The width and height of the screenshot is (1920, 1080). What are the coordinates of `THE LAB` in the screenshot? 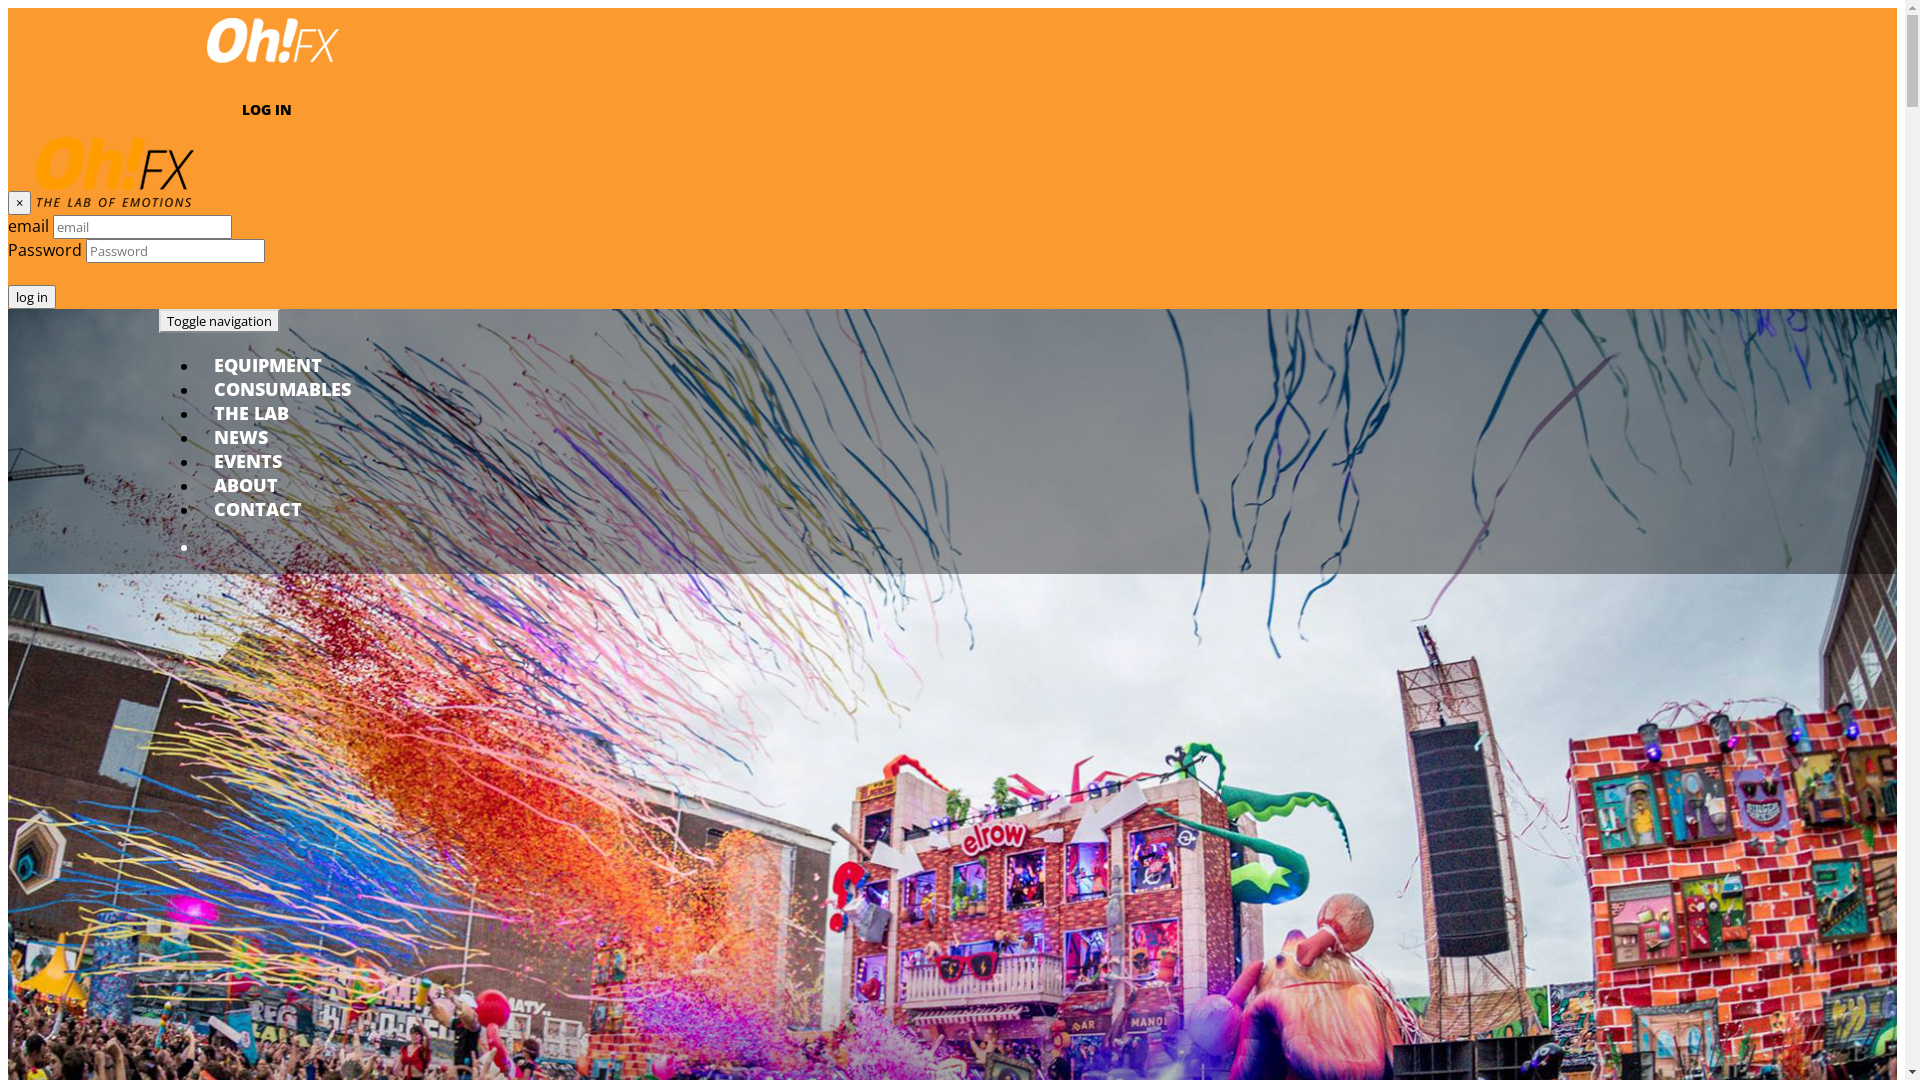 It's located at (252, 413).